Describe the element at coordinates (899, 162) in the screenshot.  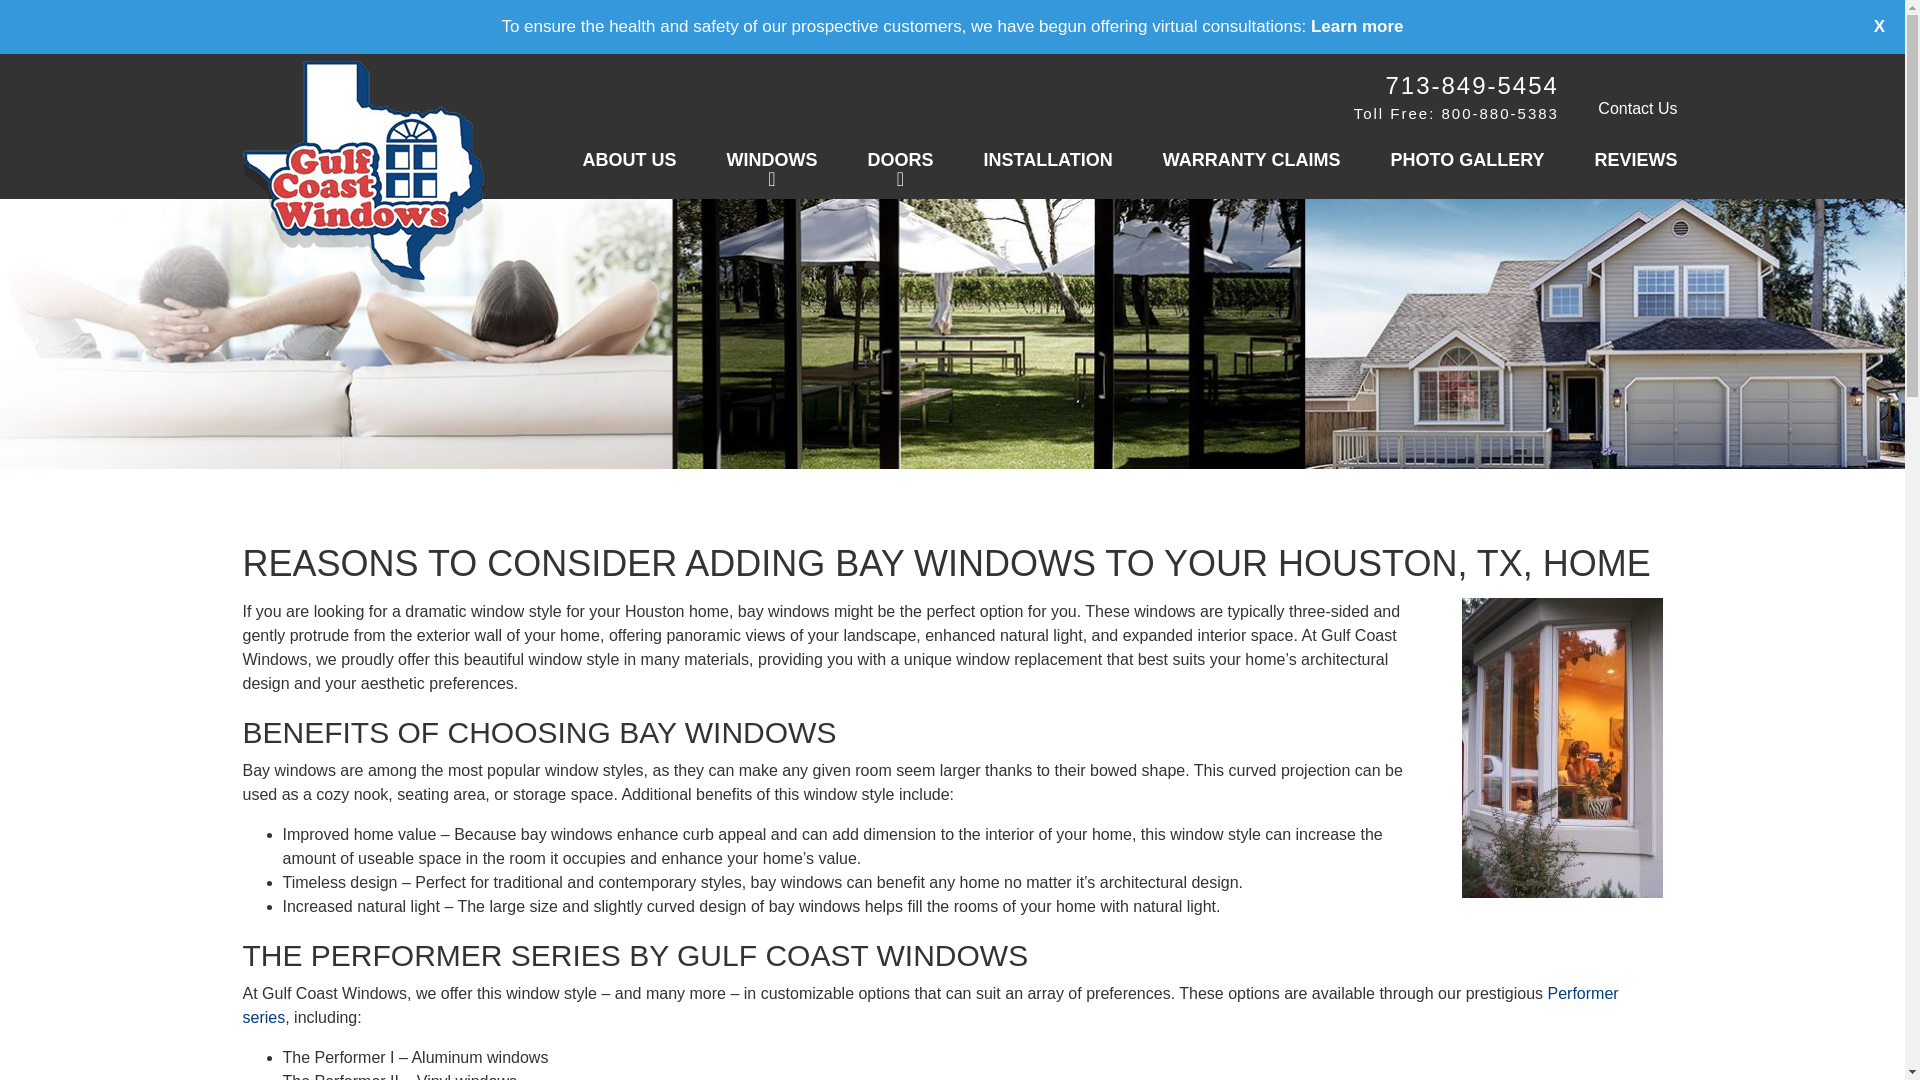
I see `DOORS` at that location.